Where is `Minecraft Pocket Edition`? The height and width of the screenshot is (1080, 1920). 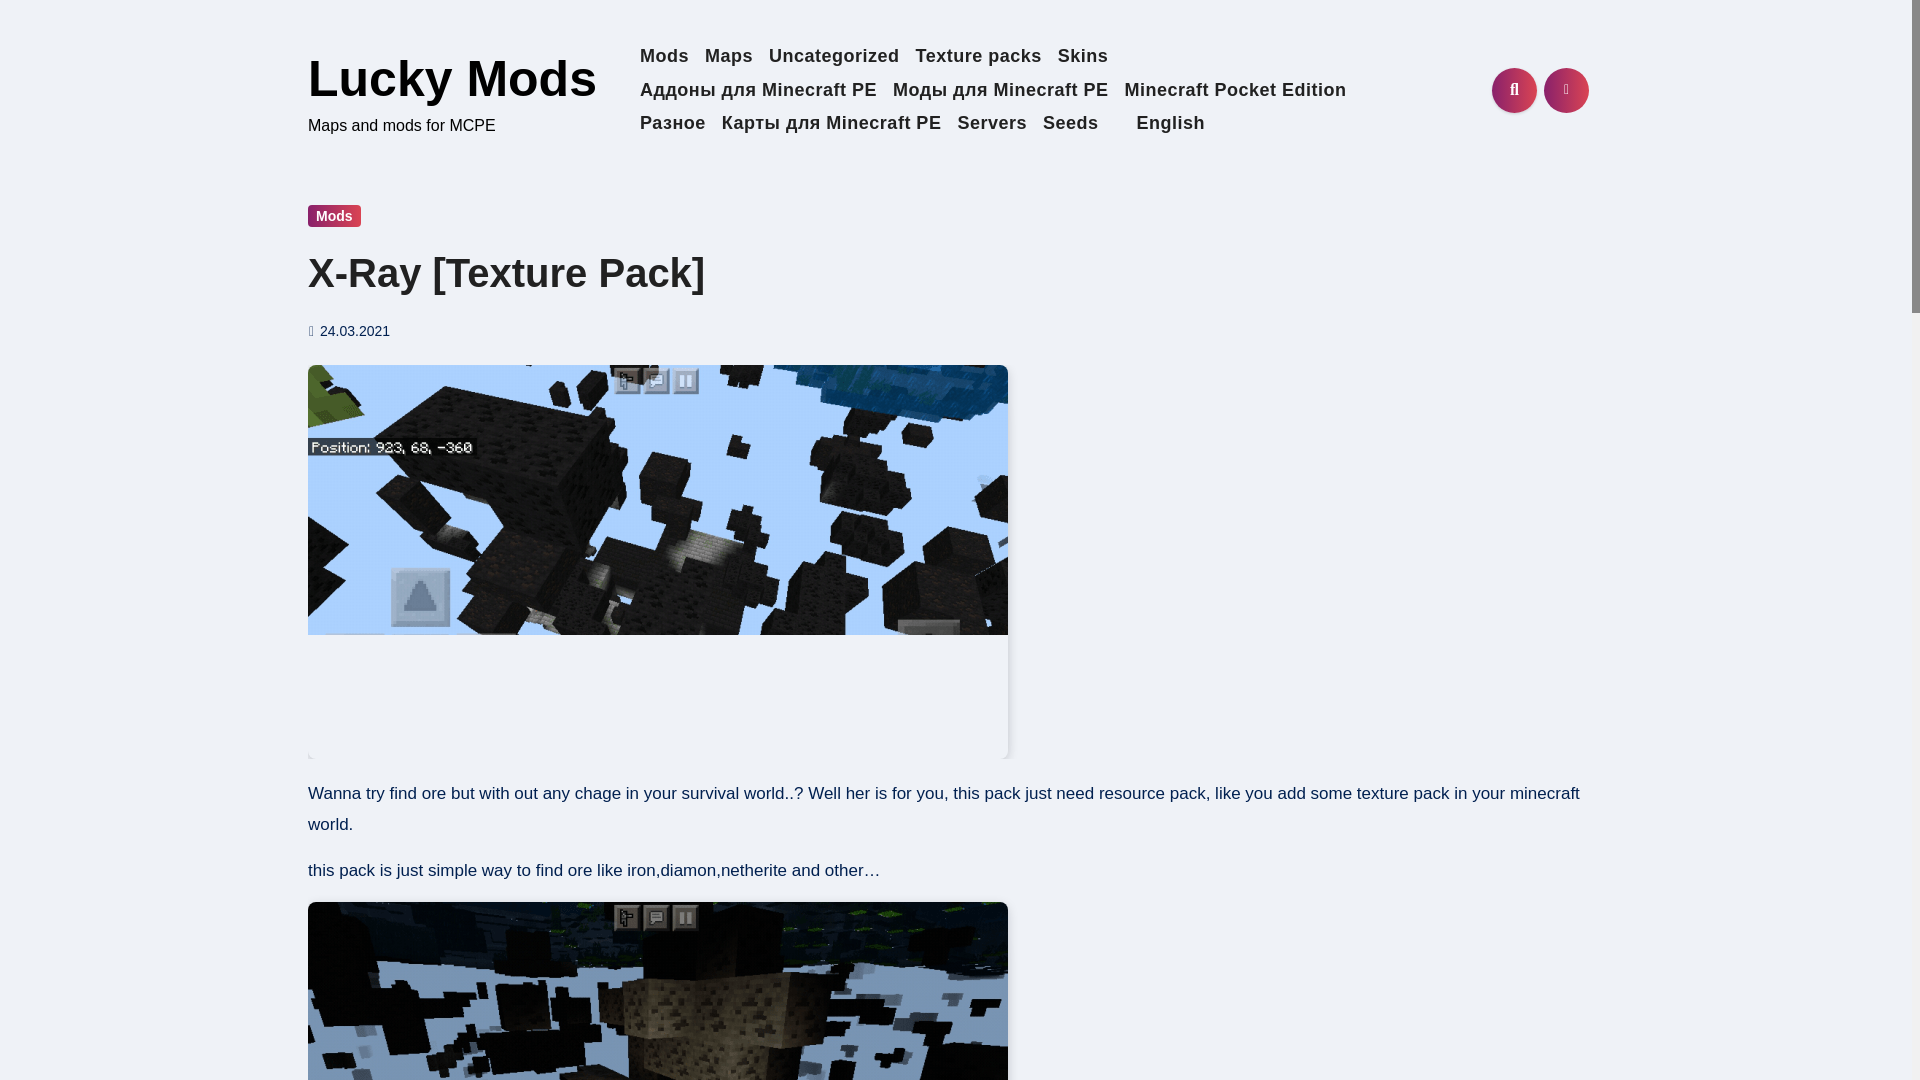 Minecraft Pocket Edition is located at coordinates (1234, 90).